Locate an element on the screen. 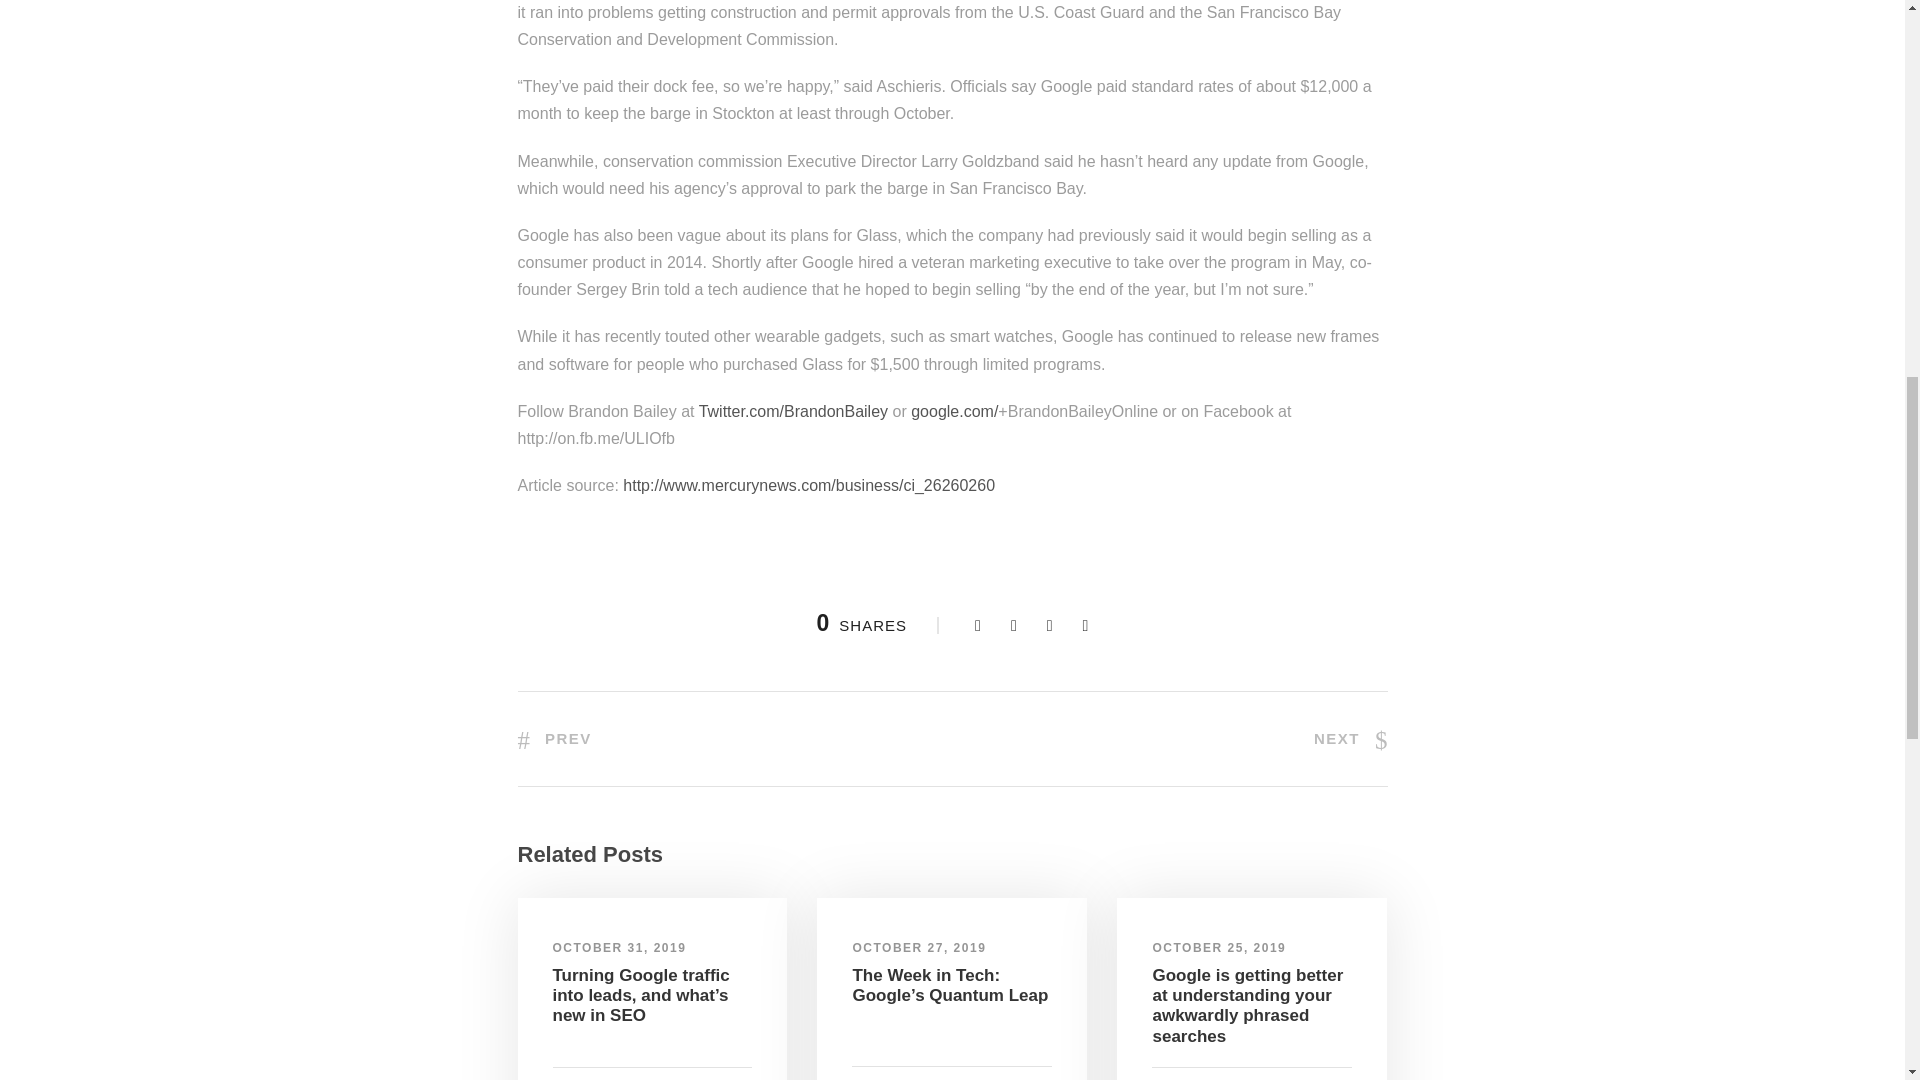 Image resolution: width=1920 pixels, height=1080 pixels. OCTOBER 31, 2019 is located at coordinates (618, 947).